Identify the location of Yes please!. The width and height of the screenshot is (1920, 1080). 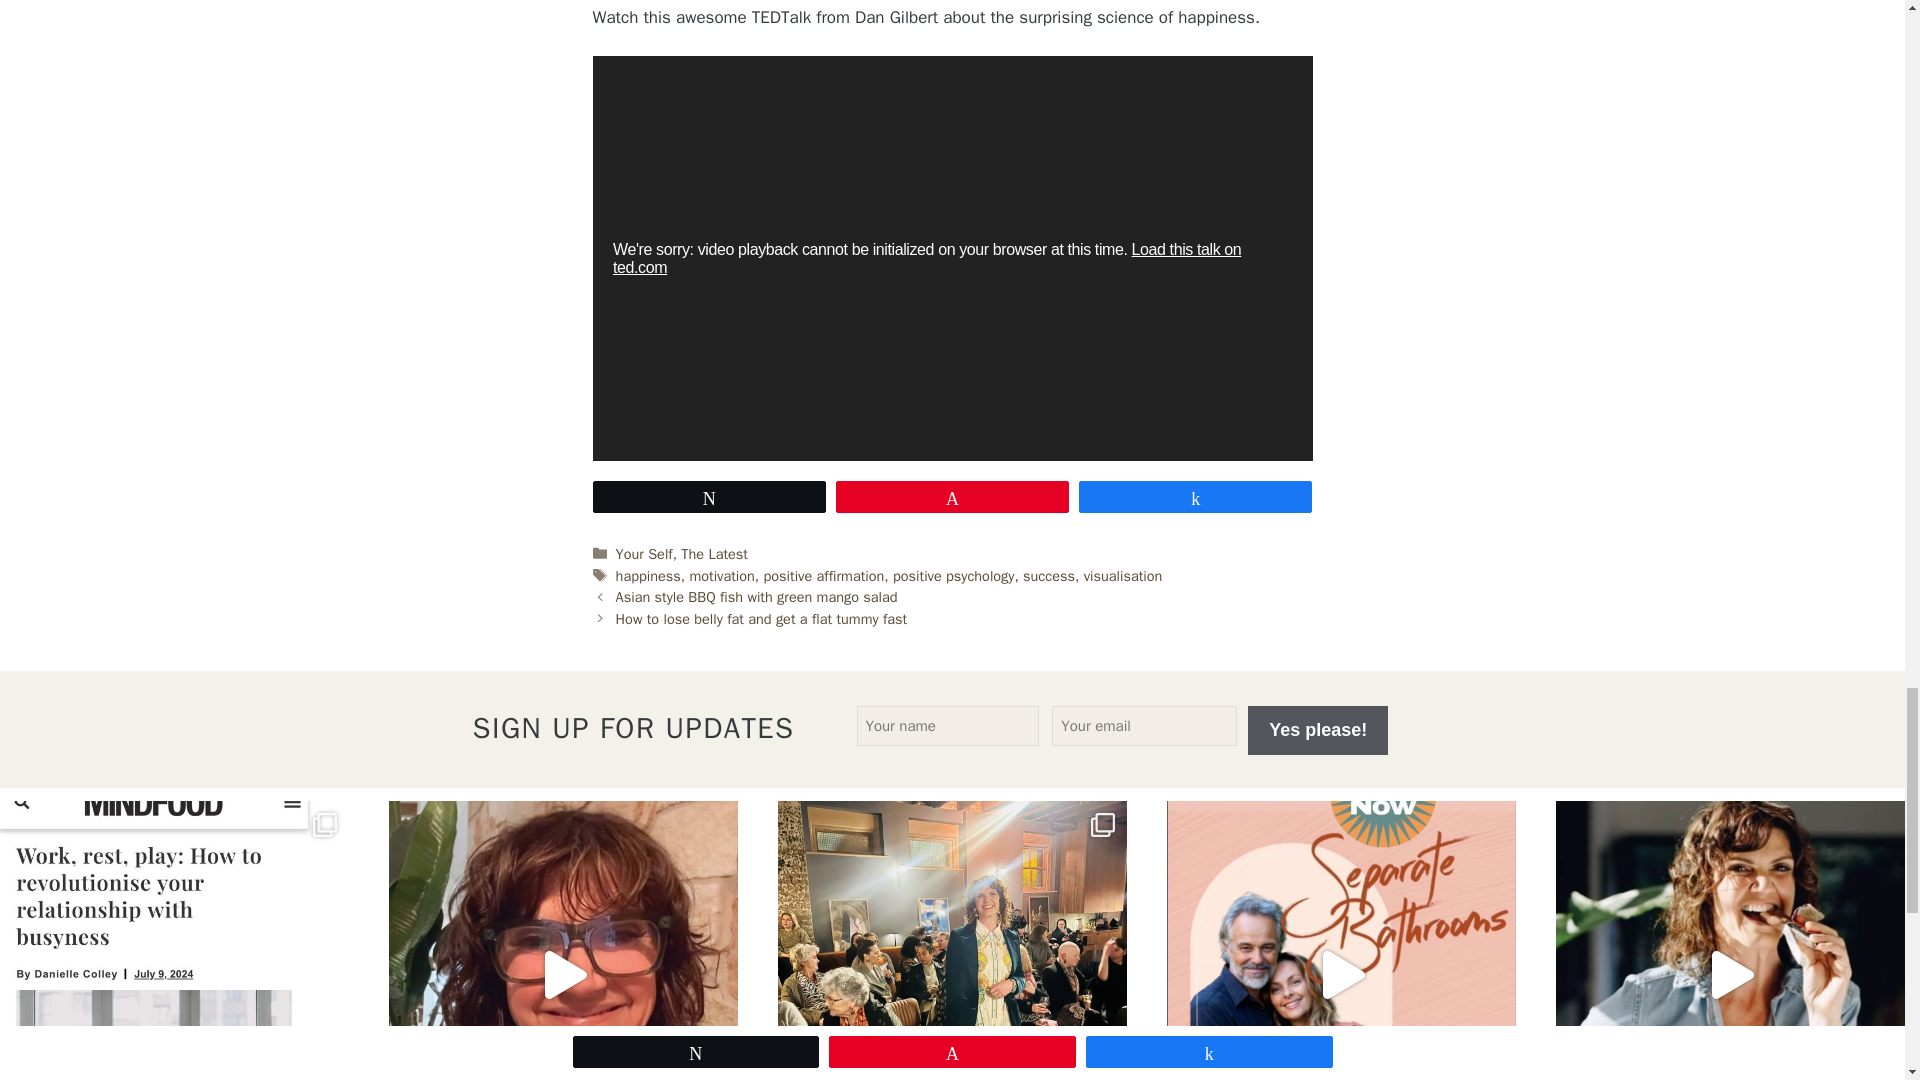
(1318, 730).